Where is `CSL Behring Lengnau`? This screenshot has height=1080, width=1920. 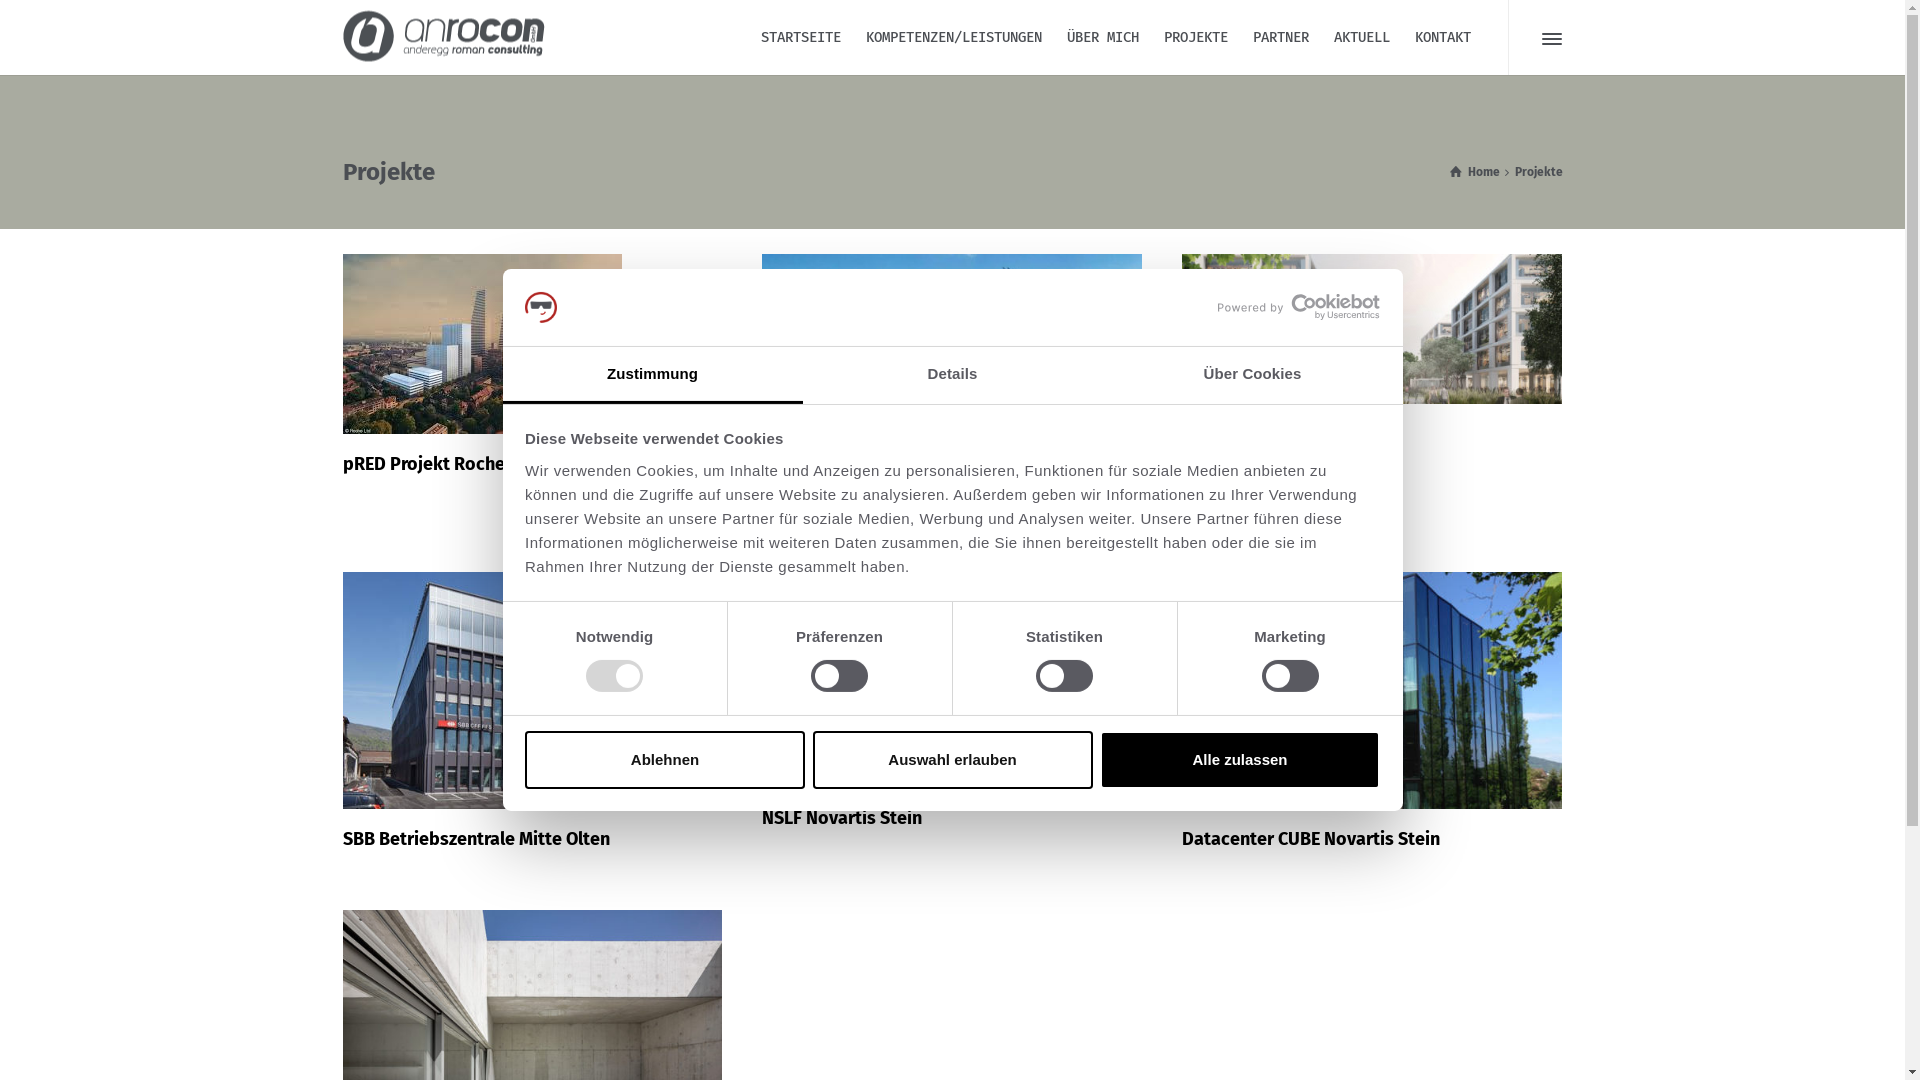 CSL Behring Lengnau is located at coordinates (846, 500).